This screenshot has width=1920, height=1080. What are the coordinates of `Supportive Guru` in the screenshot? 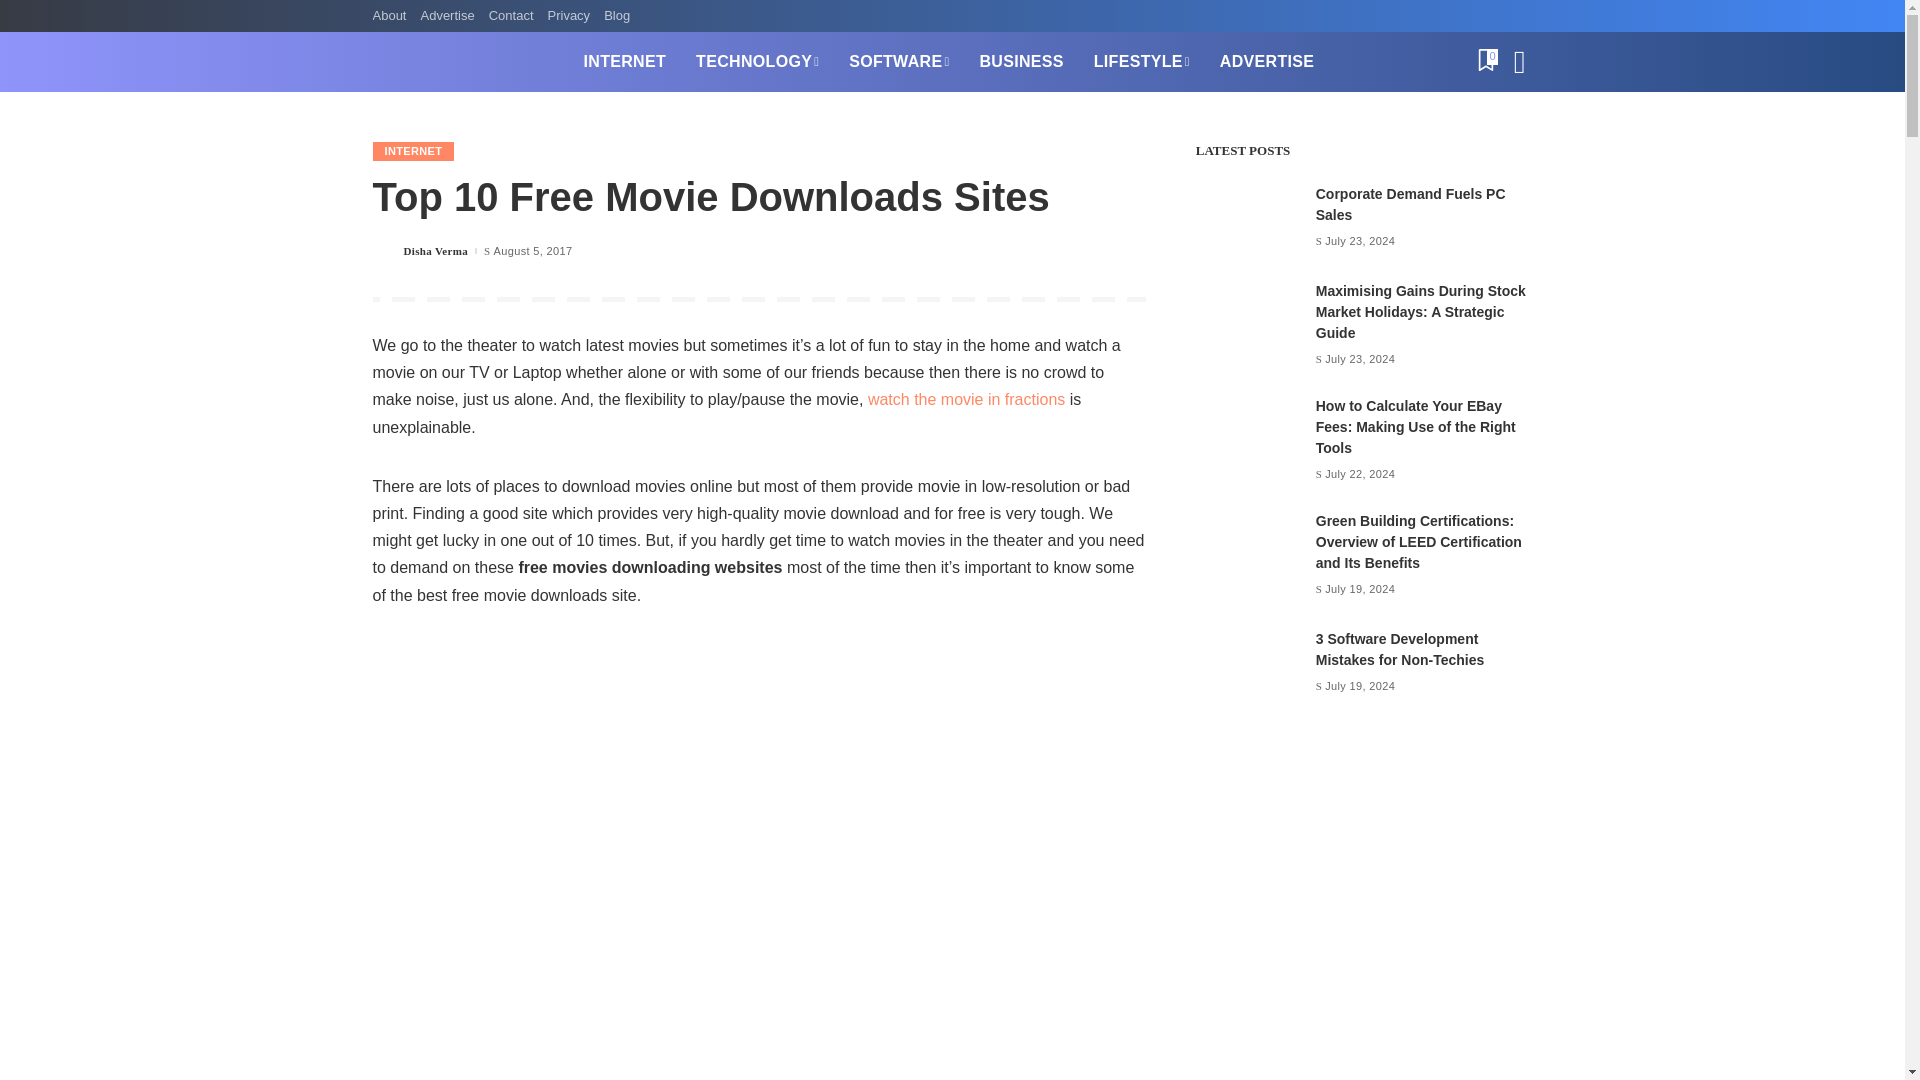 It's located at (462, 62).